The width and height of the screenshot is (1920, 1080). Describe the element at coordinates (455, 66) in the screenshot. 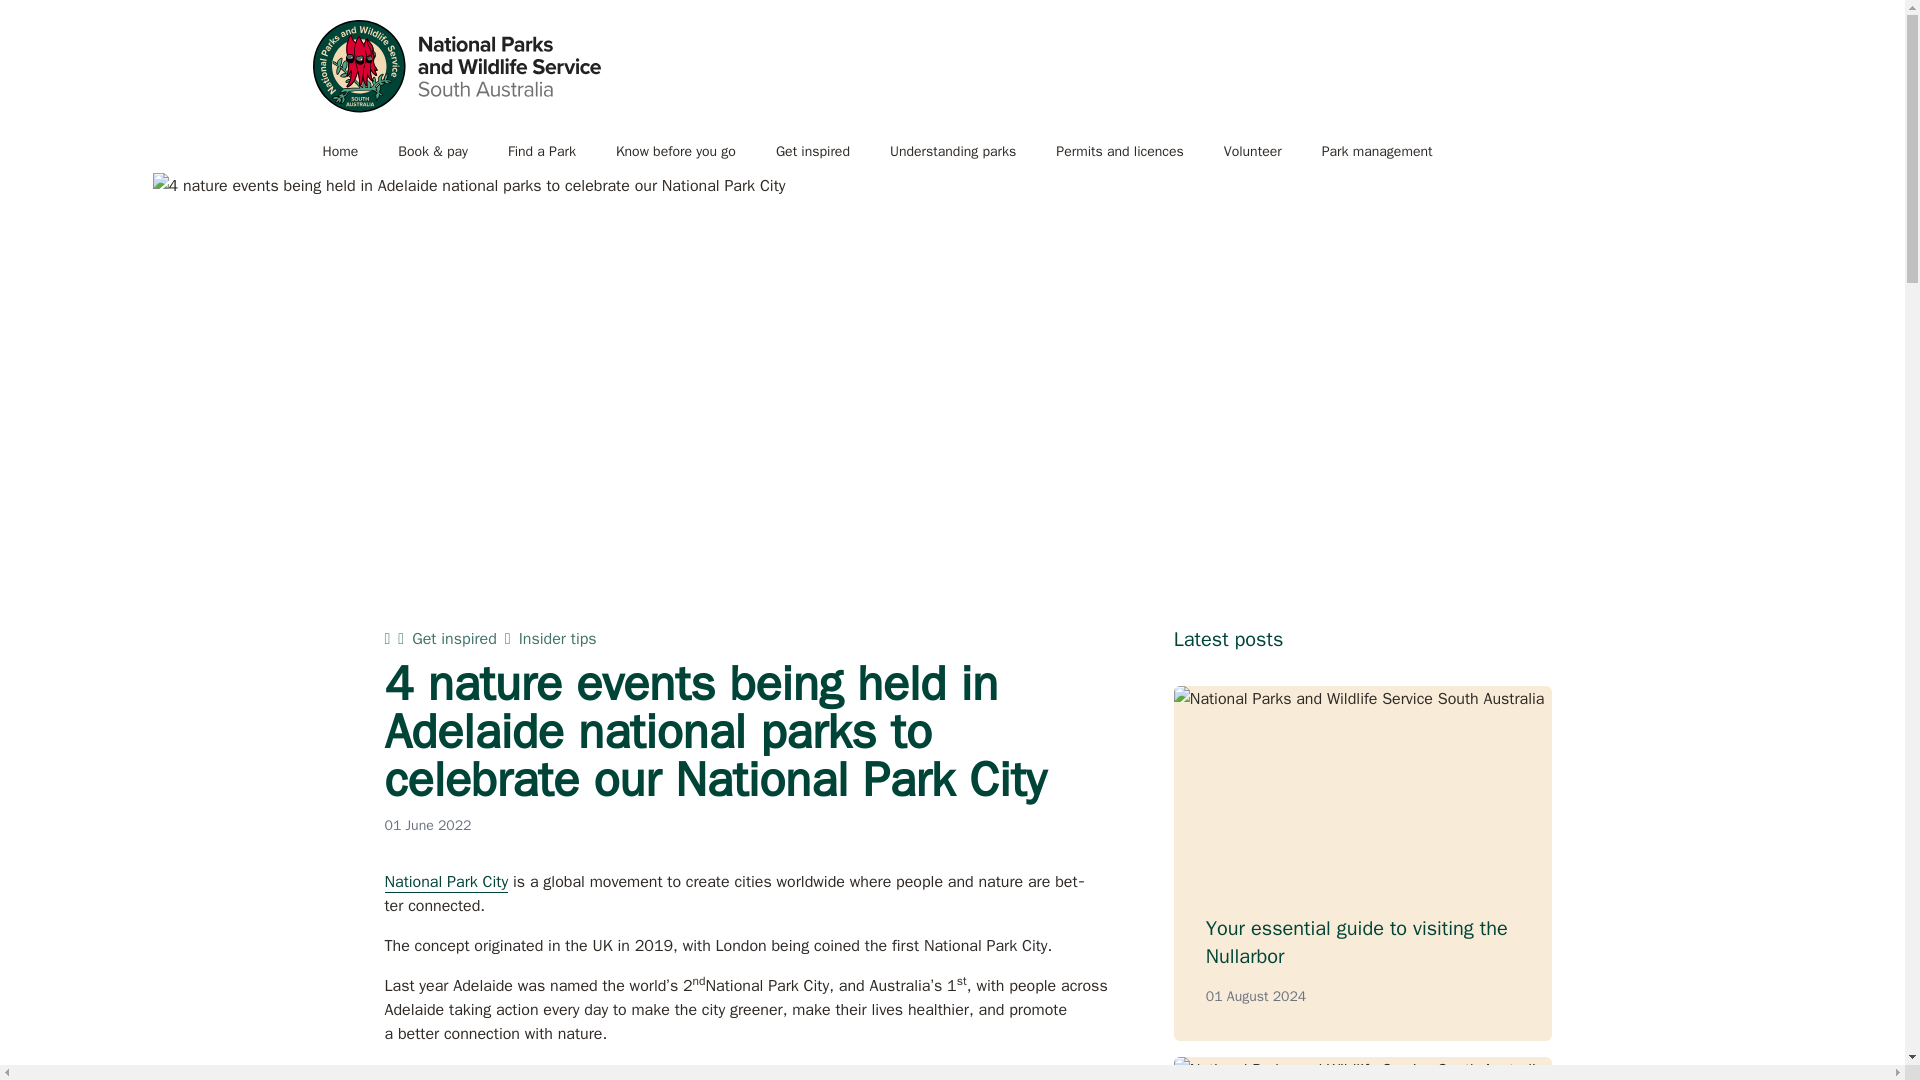

I see `Parks` at that location.